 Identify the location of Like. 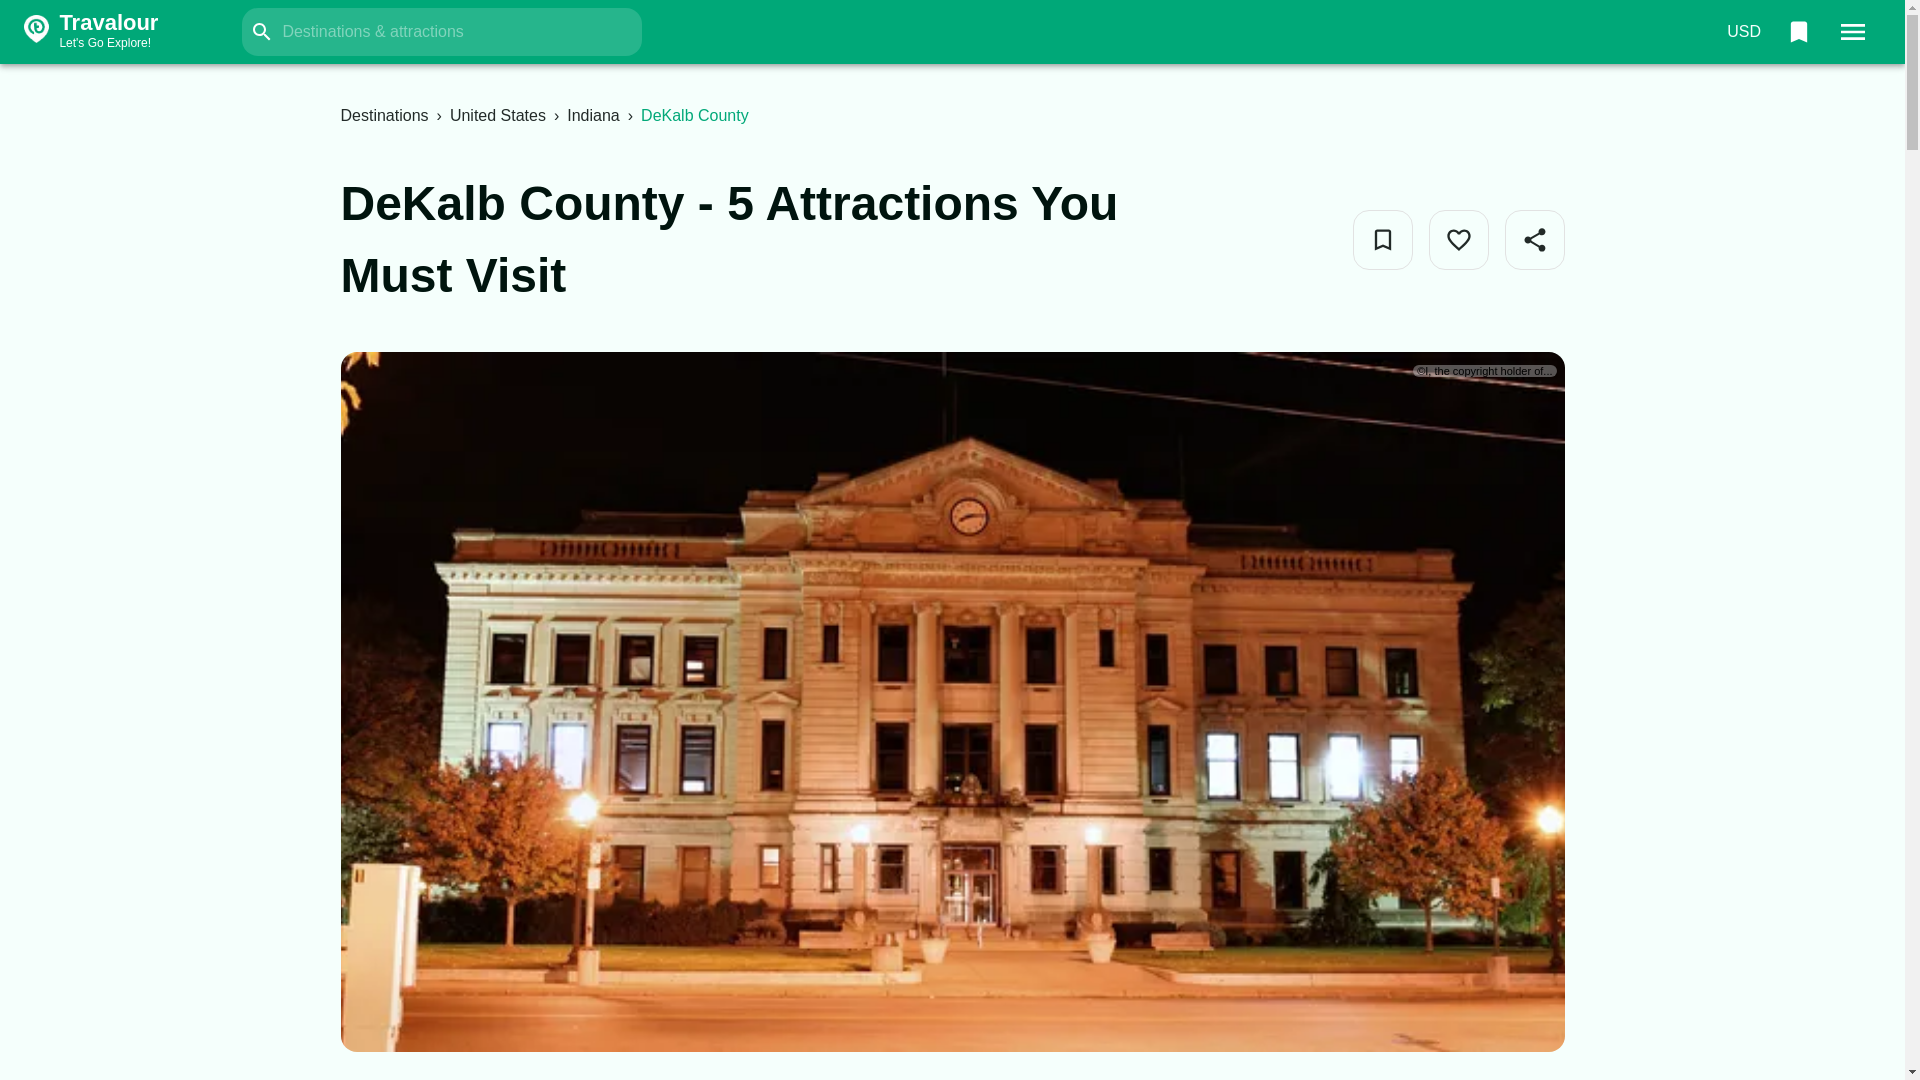
(1458, 240).